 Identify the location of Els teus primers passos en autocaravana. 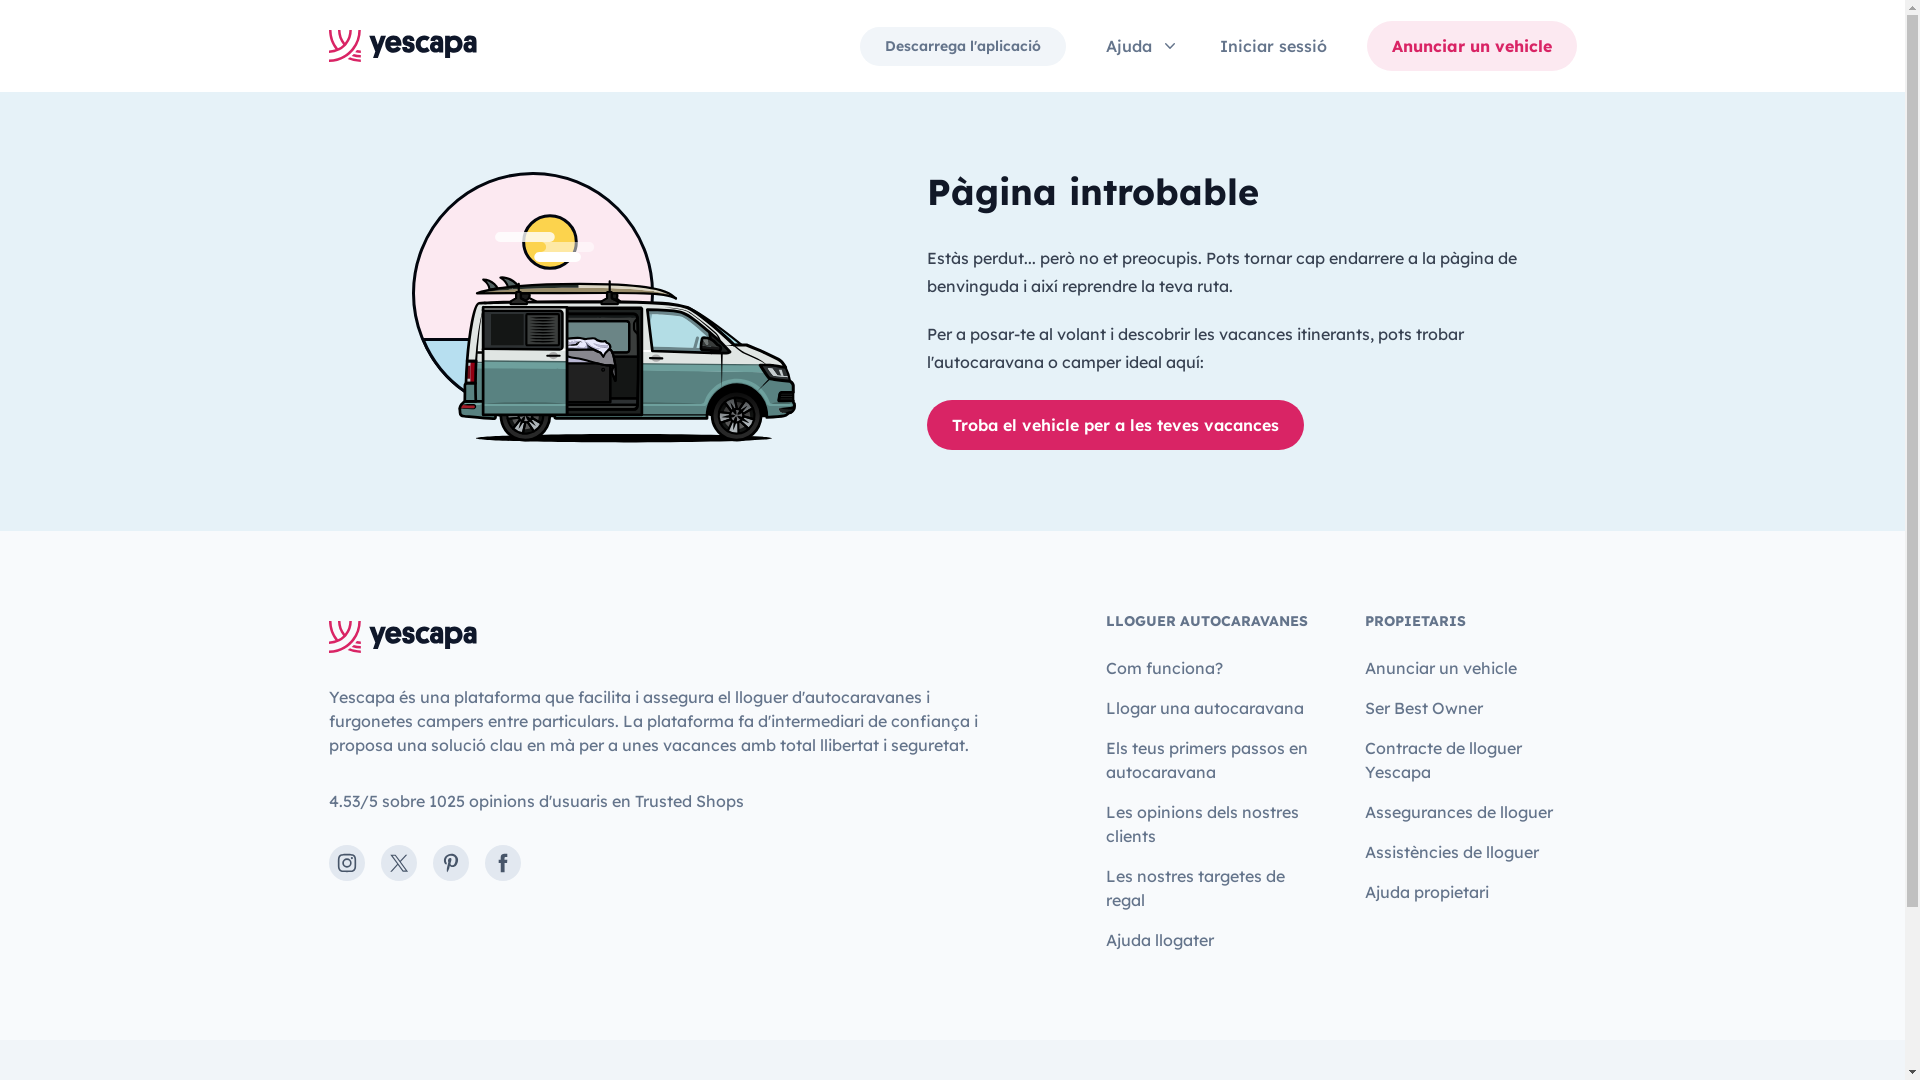
(1212, 760).